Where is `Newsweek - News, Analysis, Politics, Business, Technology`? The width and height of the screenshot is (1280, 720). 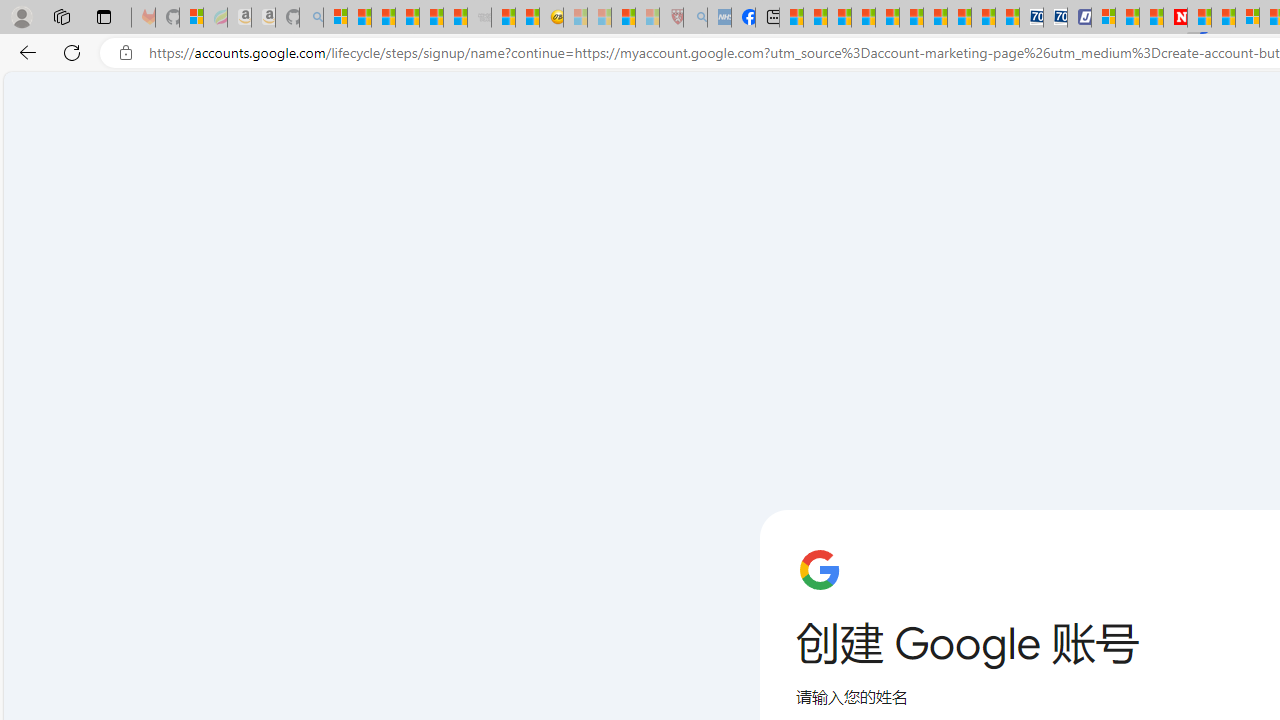
Newsweek - News, Analysis, Politics, Business, Technology is located at coordinates (1174, 18).